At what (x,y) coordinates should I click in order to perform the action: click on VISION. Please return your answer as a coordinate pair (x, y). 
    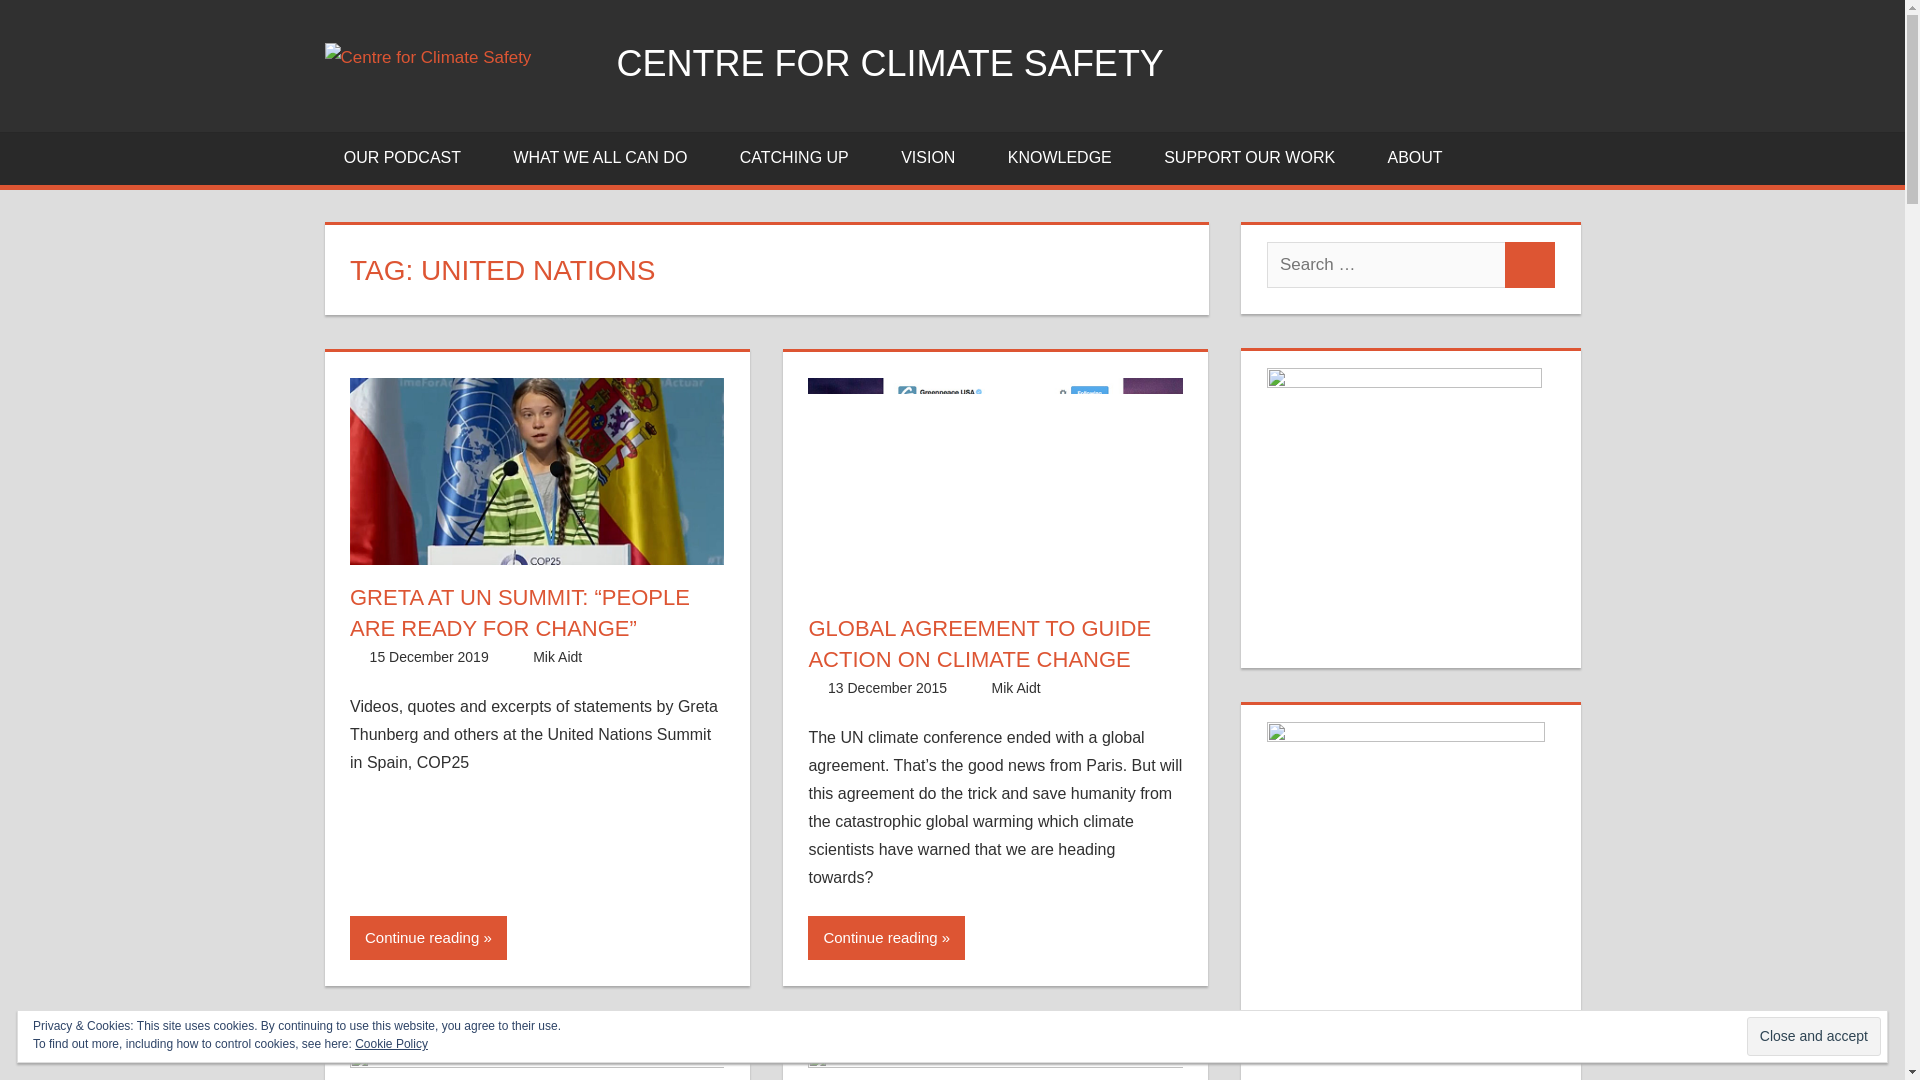
    Looking at the image, I should click on (934, 158).